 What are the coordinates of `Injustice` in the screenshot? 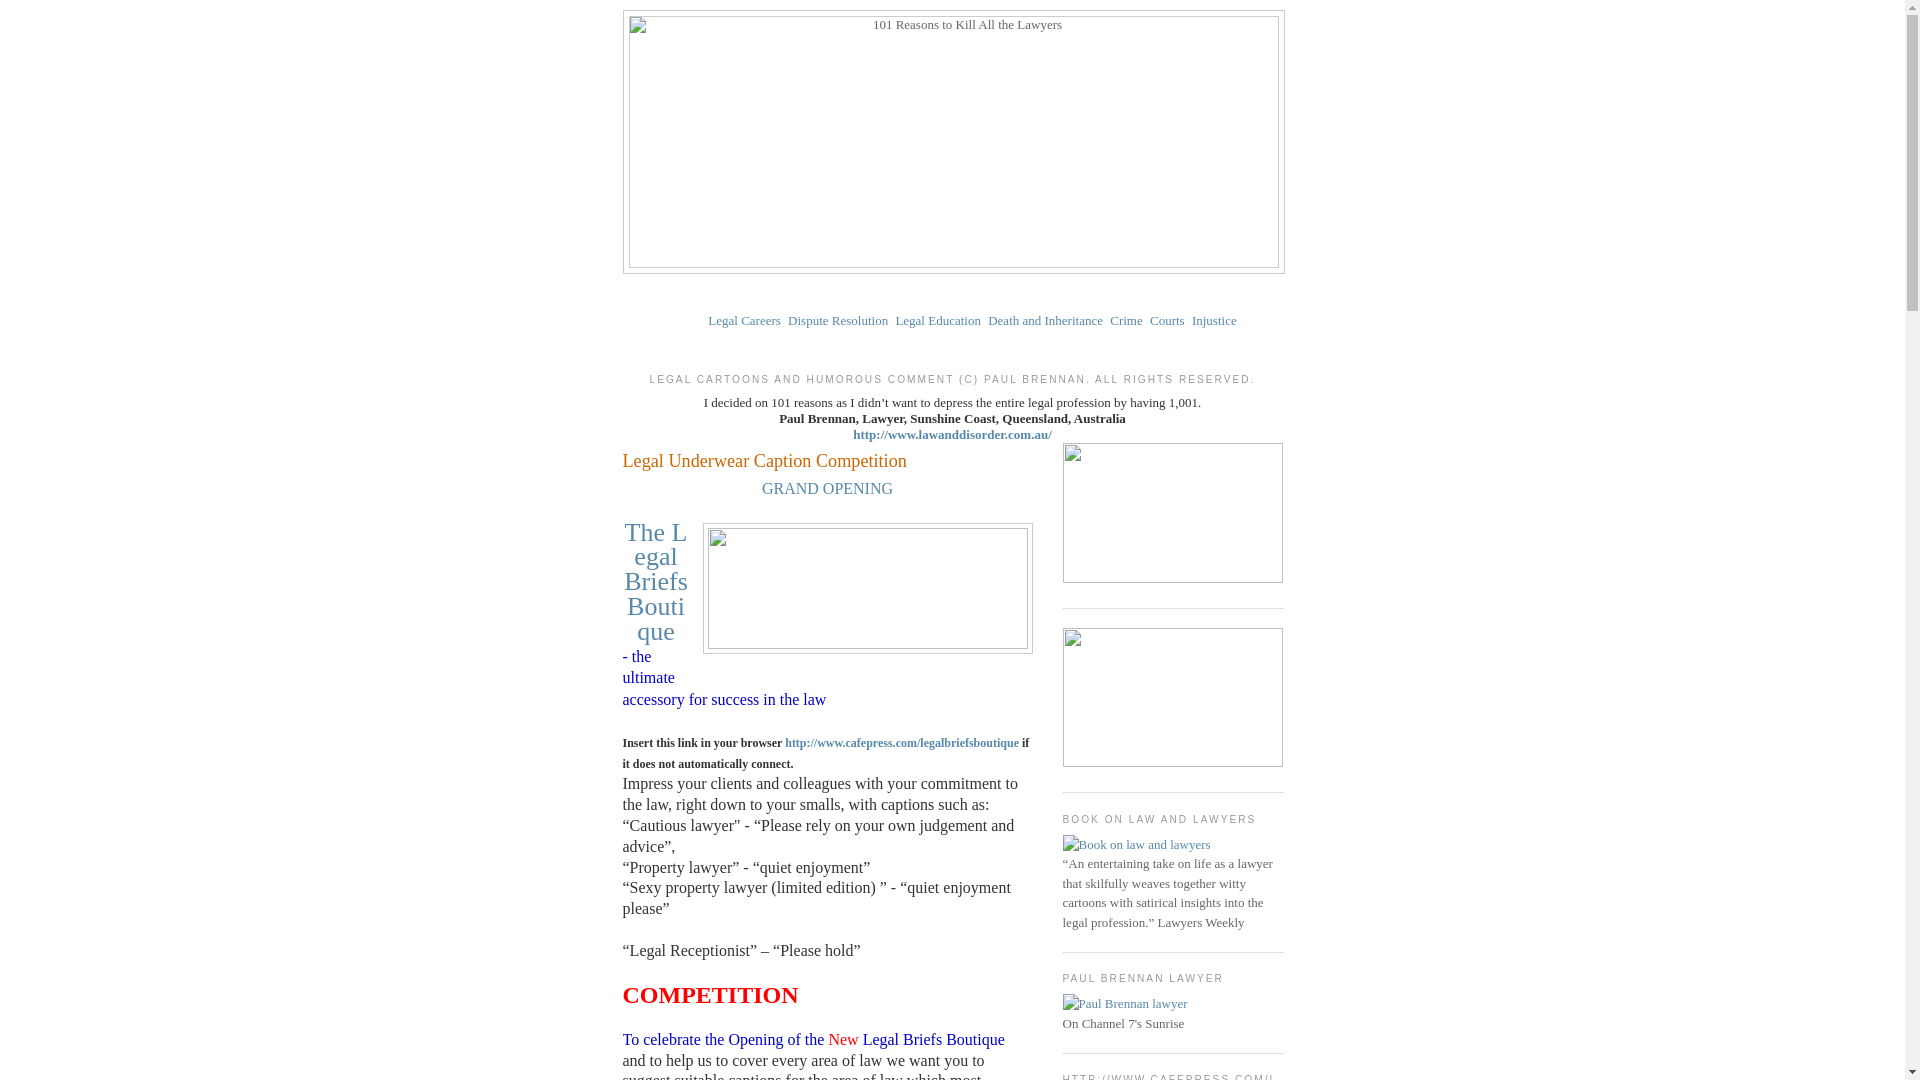 It's located at (1214, 320).